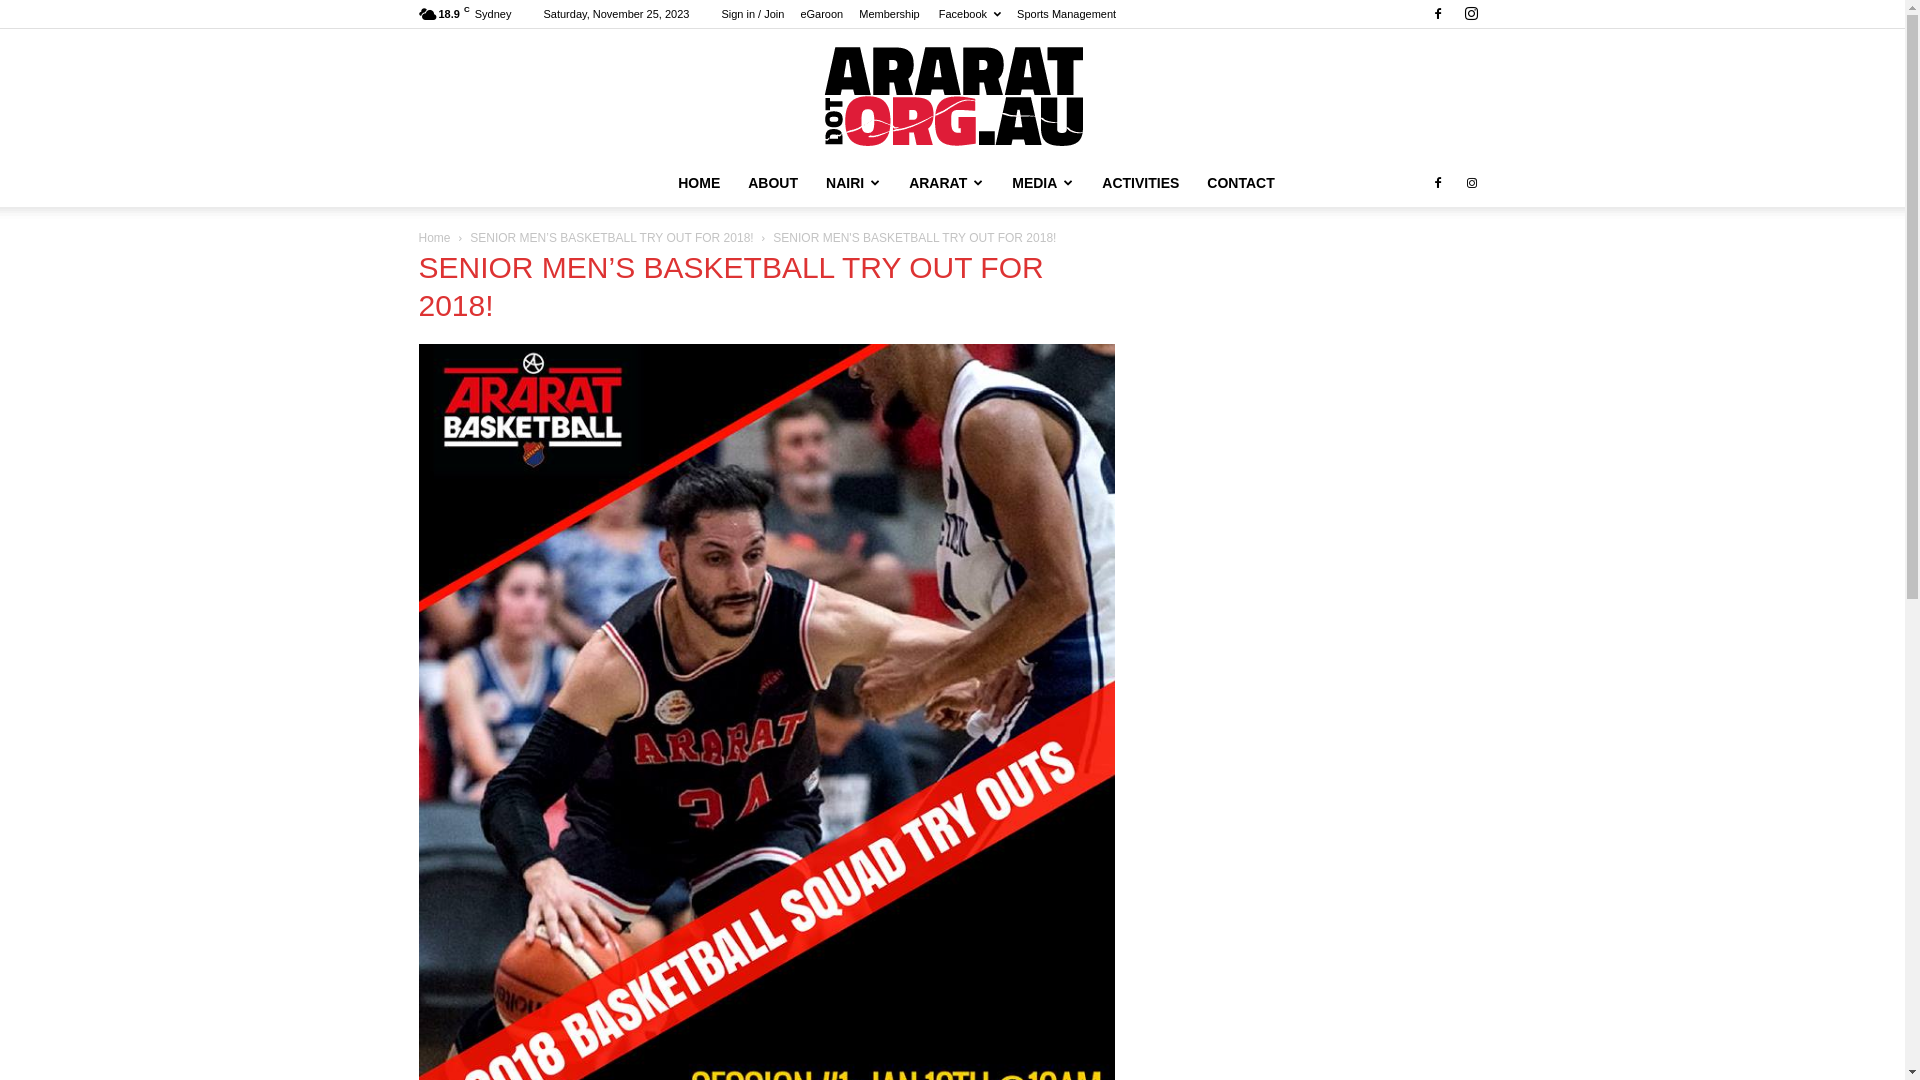 The image size is (1920, 1080). What do you see at coordinates (822, 14) in the screenshot?
I see `eGaroon` at bounding box center [822, 14].